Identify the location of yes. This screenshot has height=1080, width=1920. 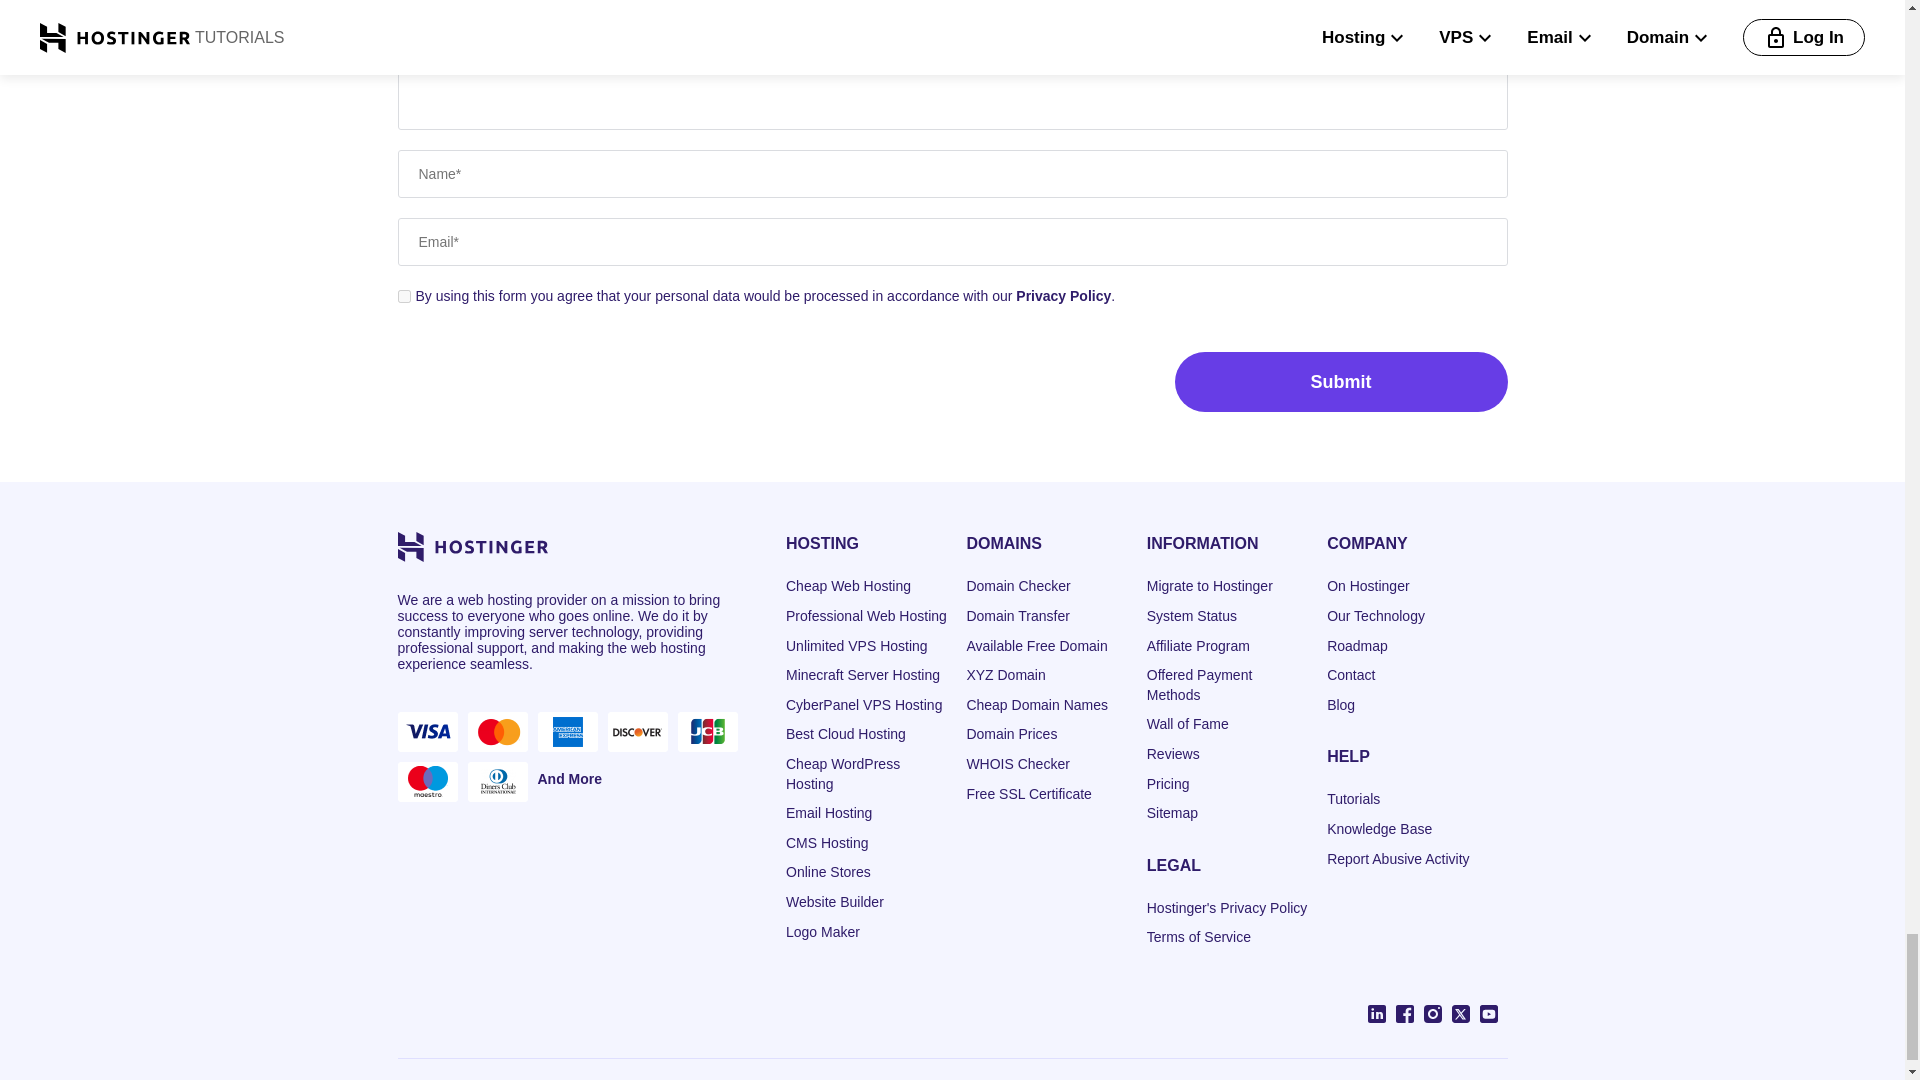
(404, 296).